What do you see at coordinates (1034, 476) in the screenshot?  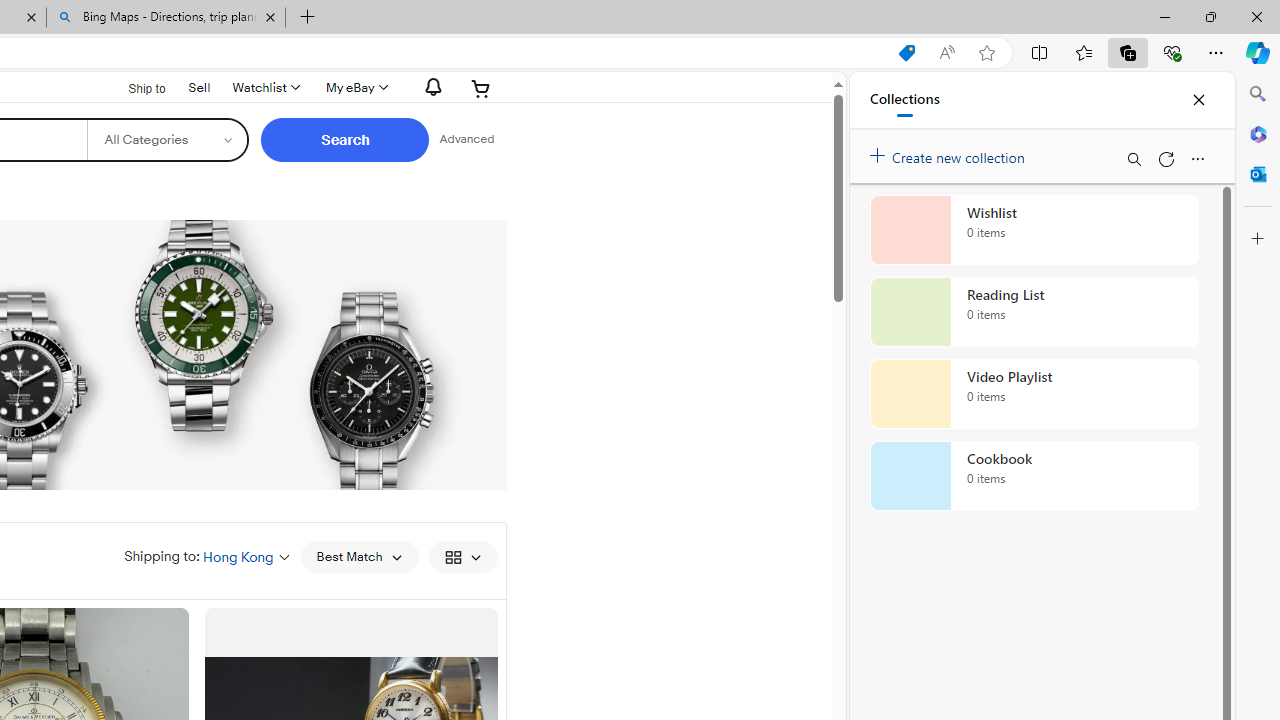 I see `Cookbook collection, 0 items` at bounding box center [1034, 476].